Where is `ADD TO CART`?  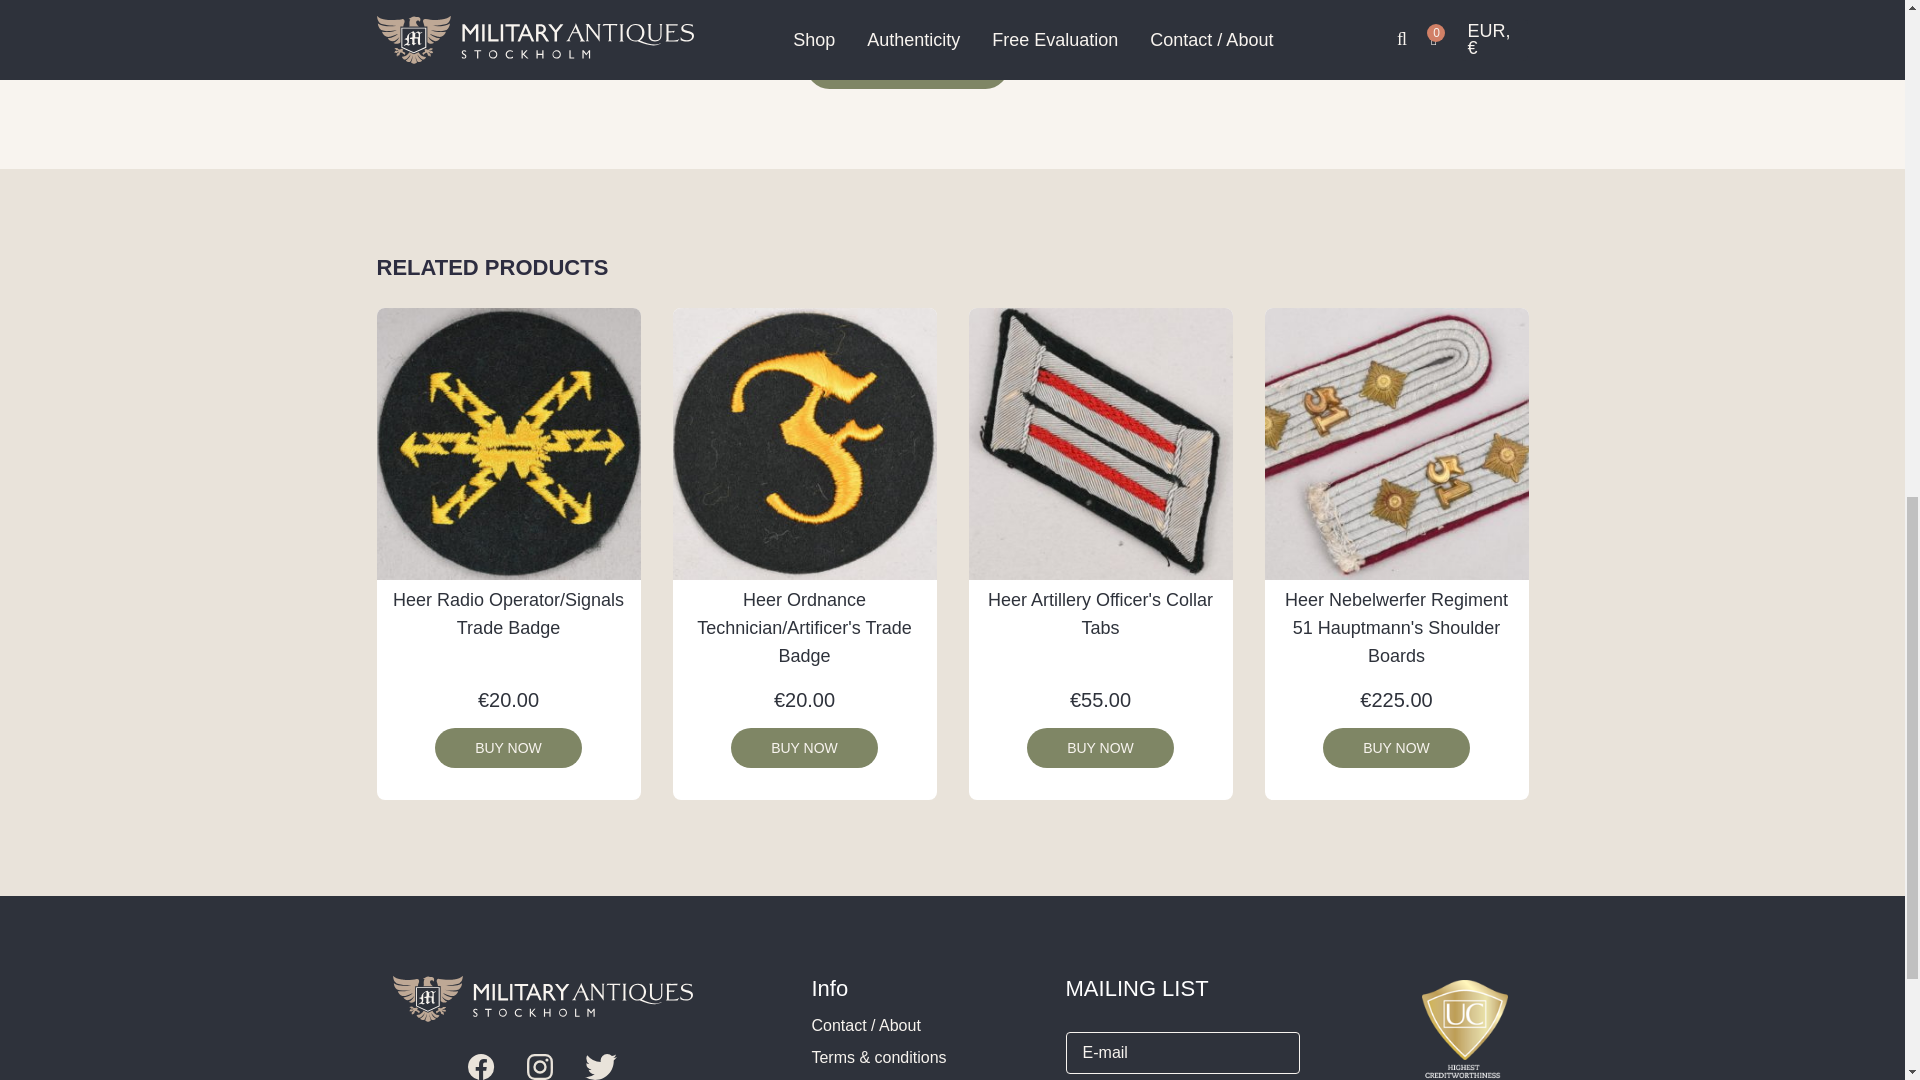
ADD TO CART is located at coordinates (908, 65).